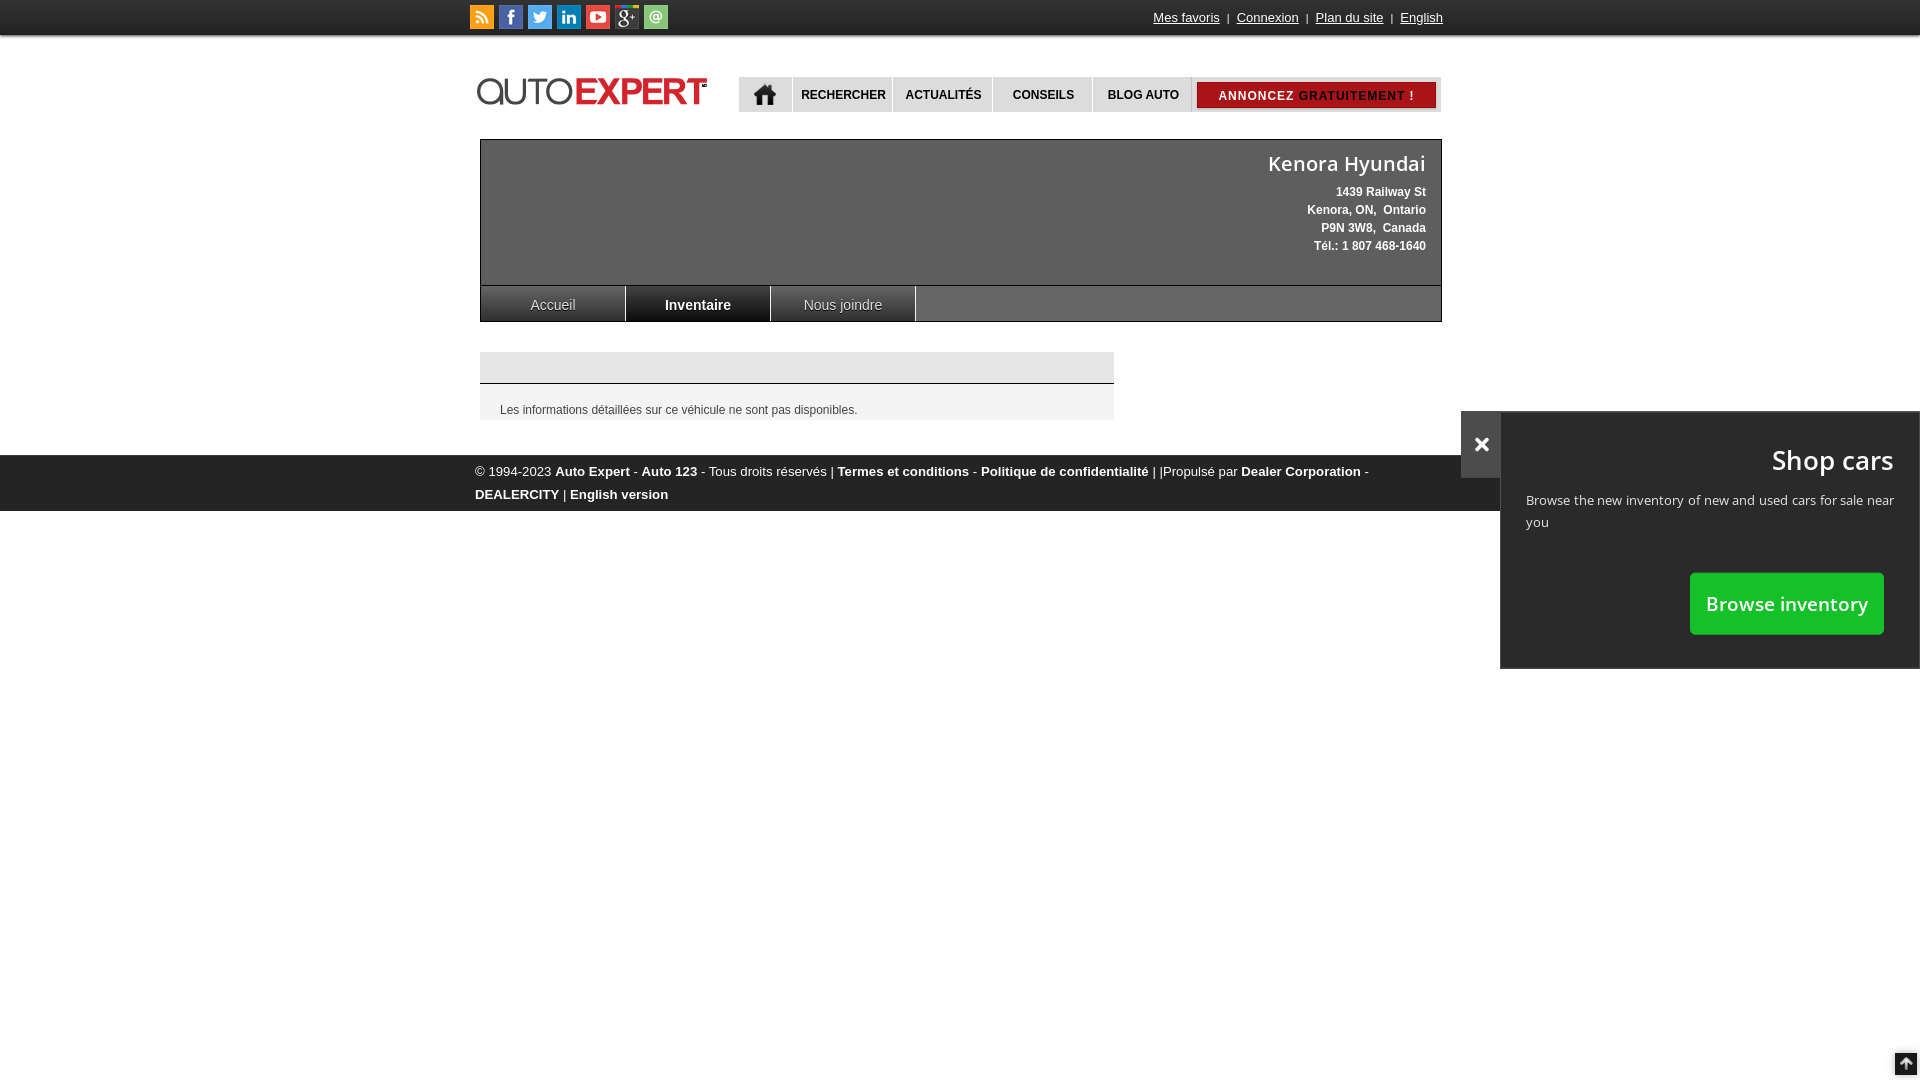 Image resolution: width=1920 pixels, height=1080 pixels. What do you see at coordinates (1142, 94) in the screenshot?
I see `BLOG AUTO` at bounding box center [1142, 94].